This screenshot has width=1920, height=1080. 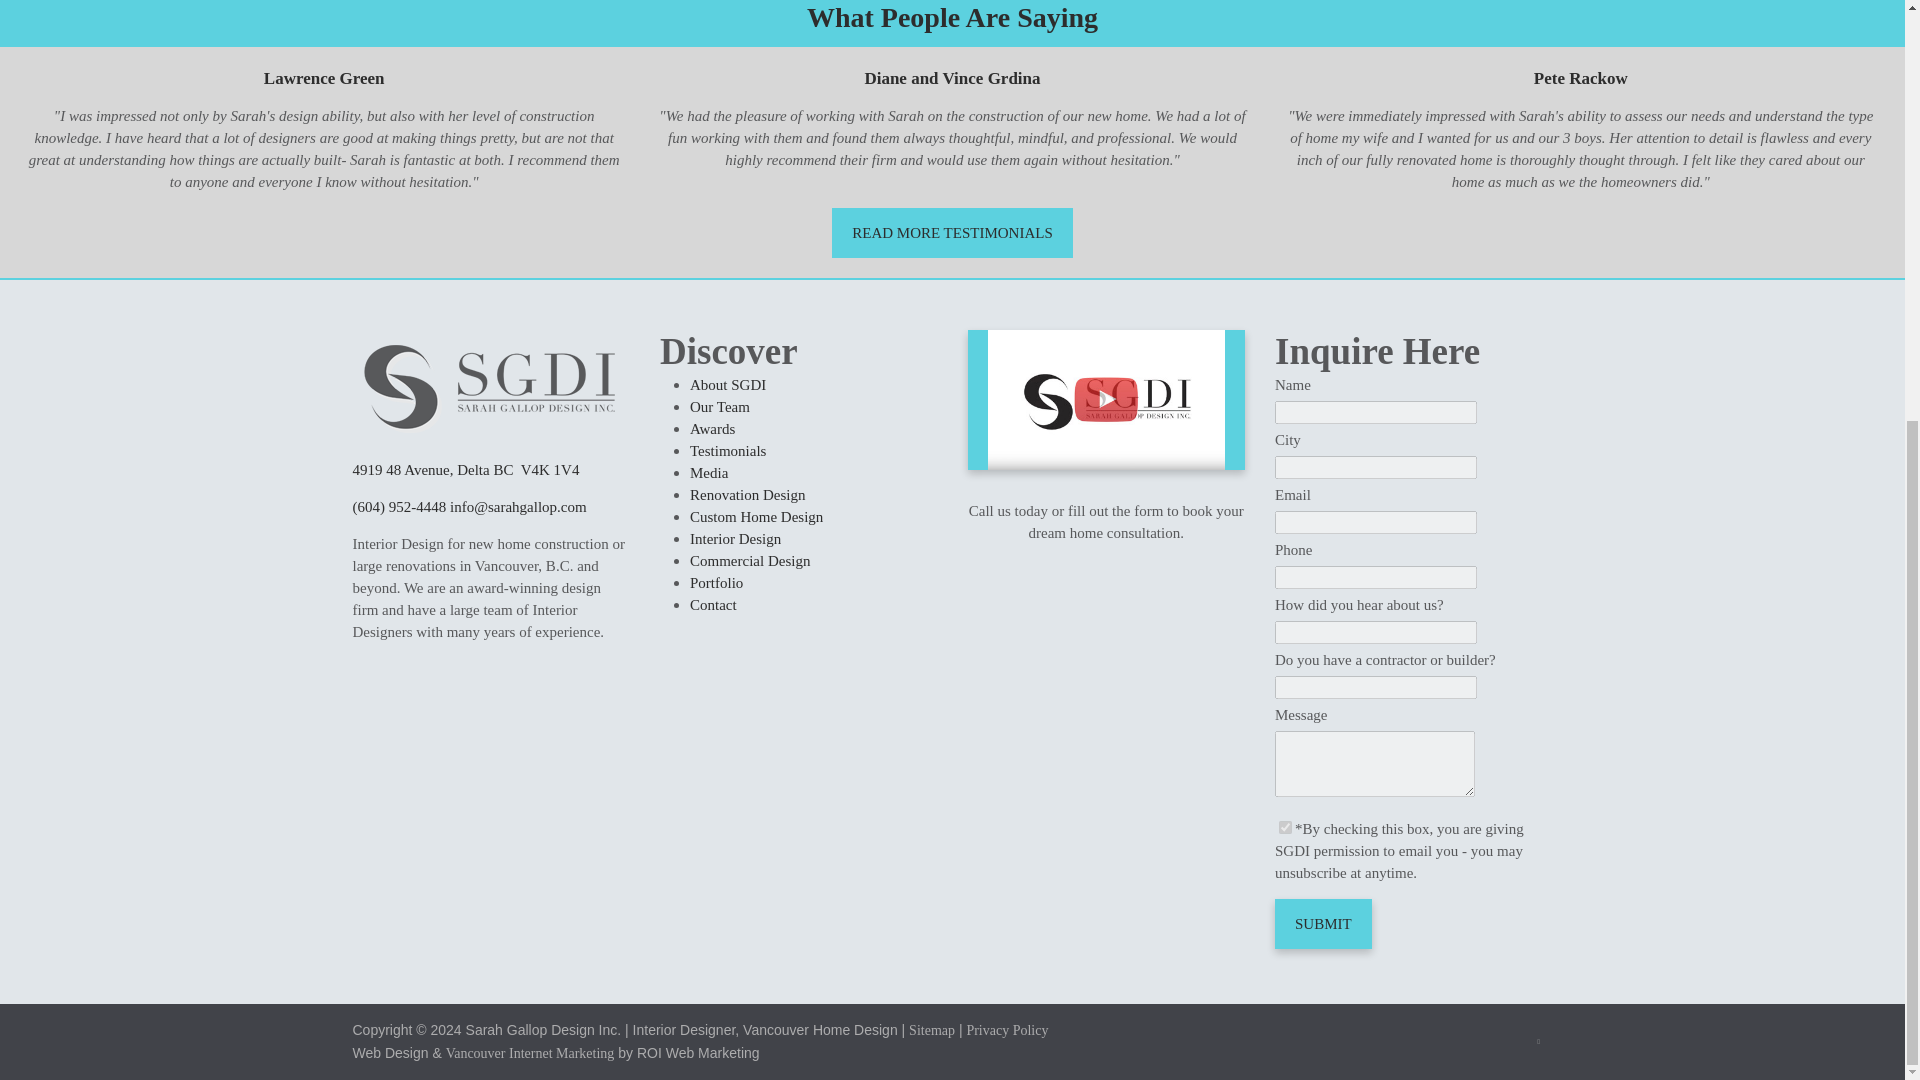 I want to click on Submit, so click(x=1323, y=924).